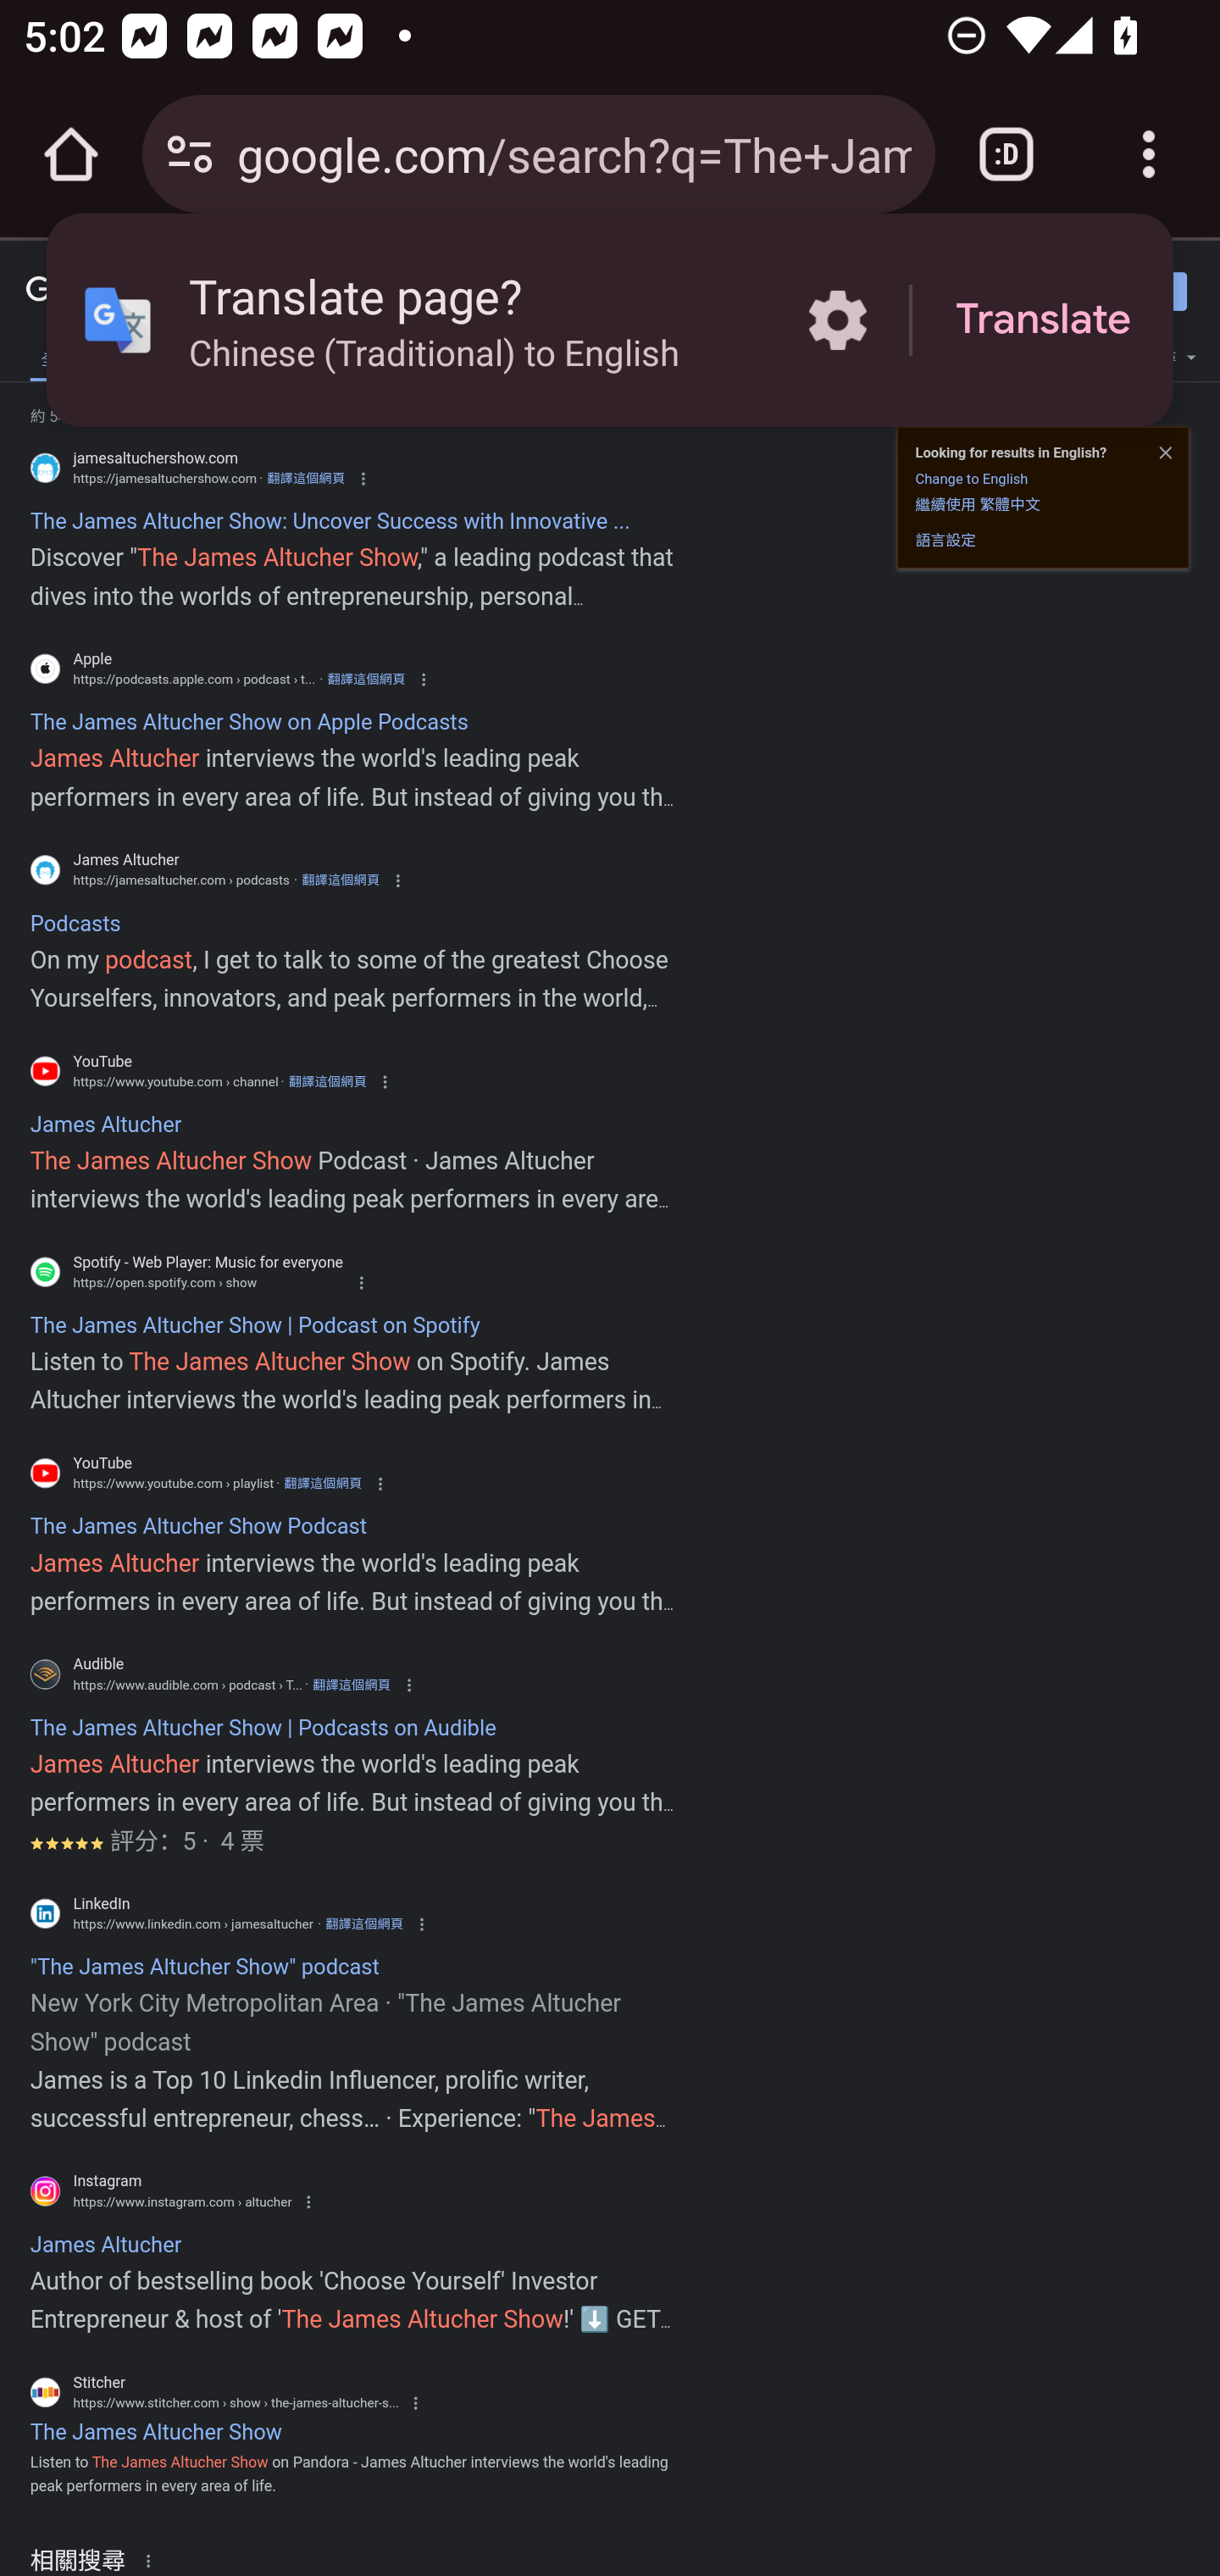  What do you see at coordinates (71, 154) in the screenshot?
I see `Open the home page` at bounding box center [71, 154].